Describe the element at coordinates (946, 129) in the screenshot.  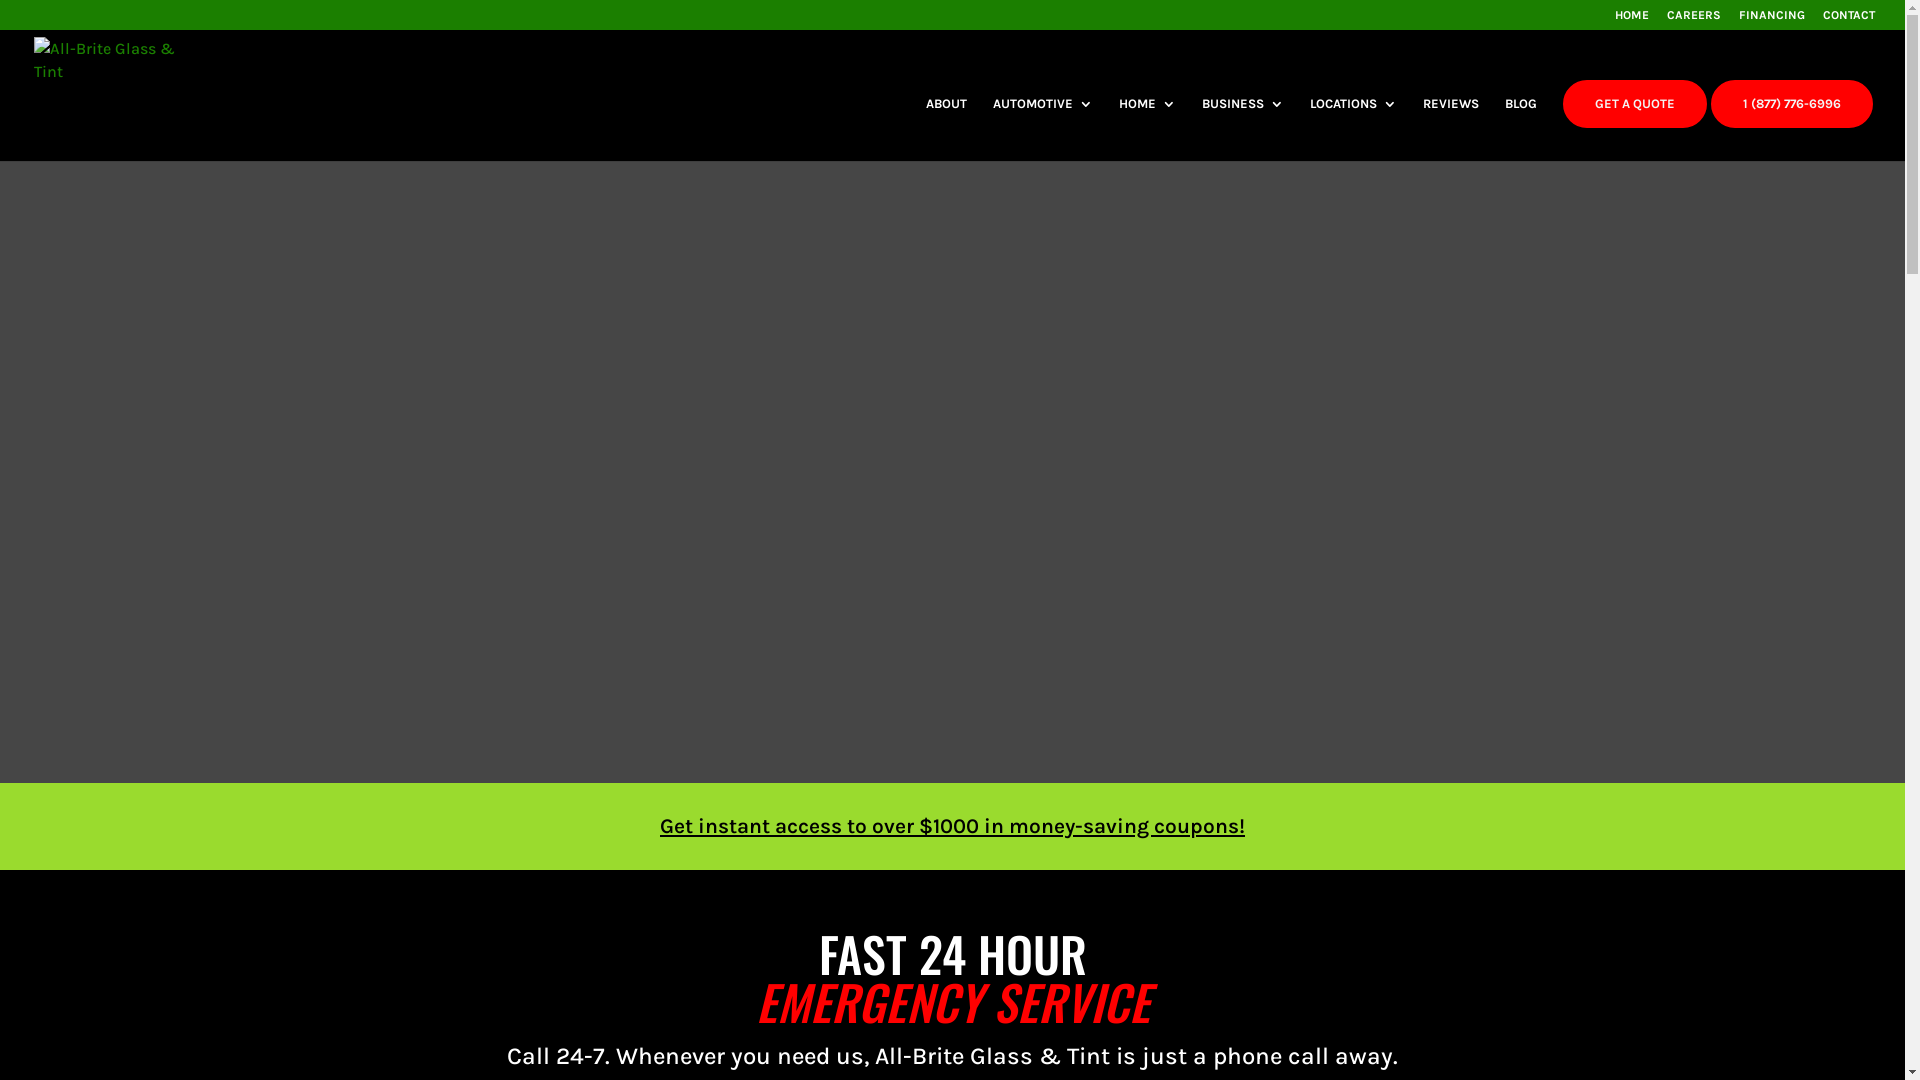
I see `ABOUT` at that location.